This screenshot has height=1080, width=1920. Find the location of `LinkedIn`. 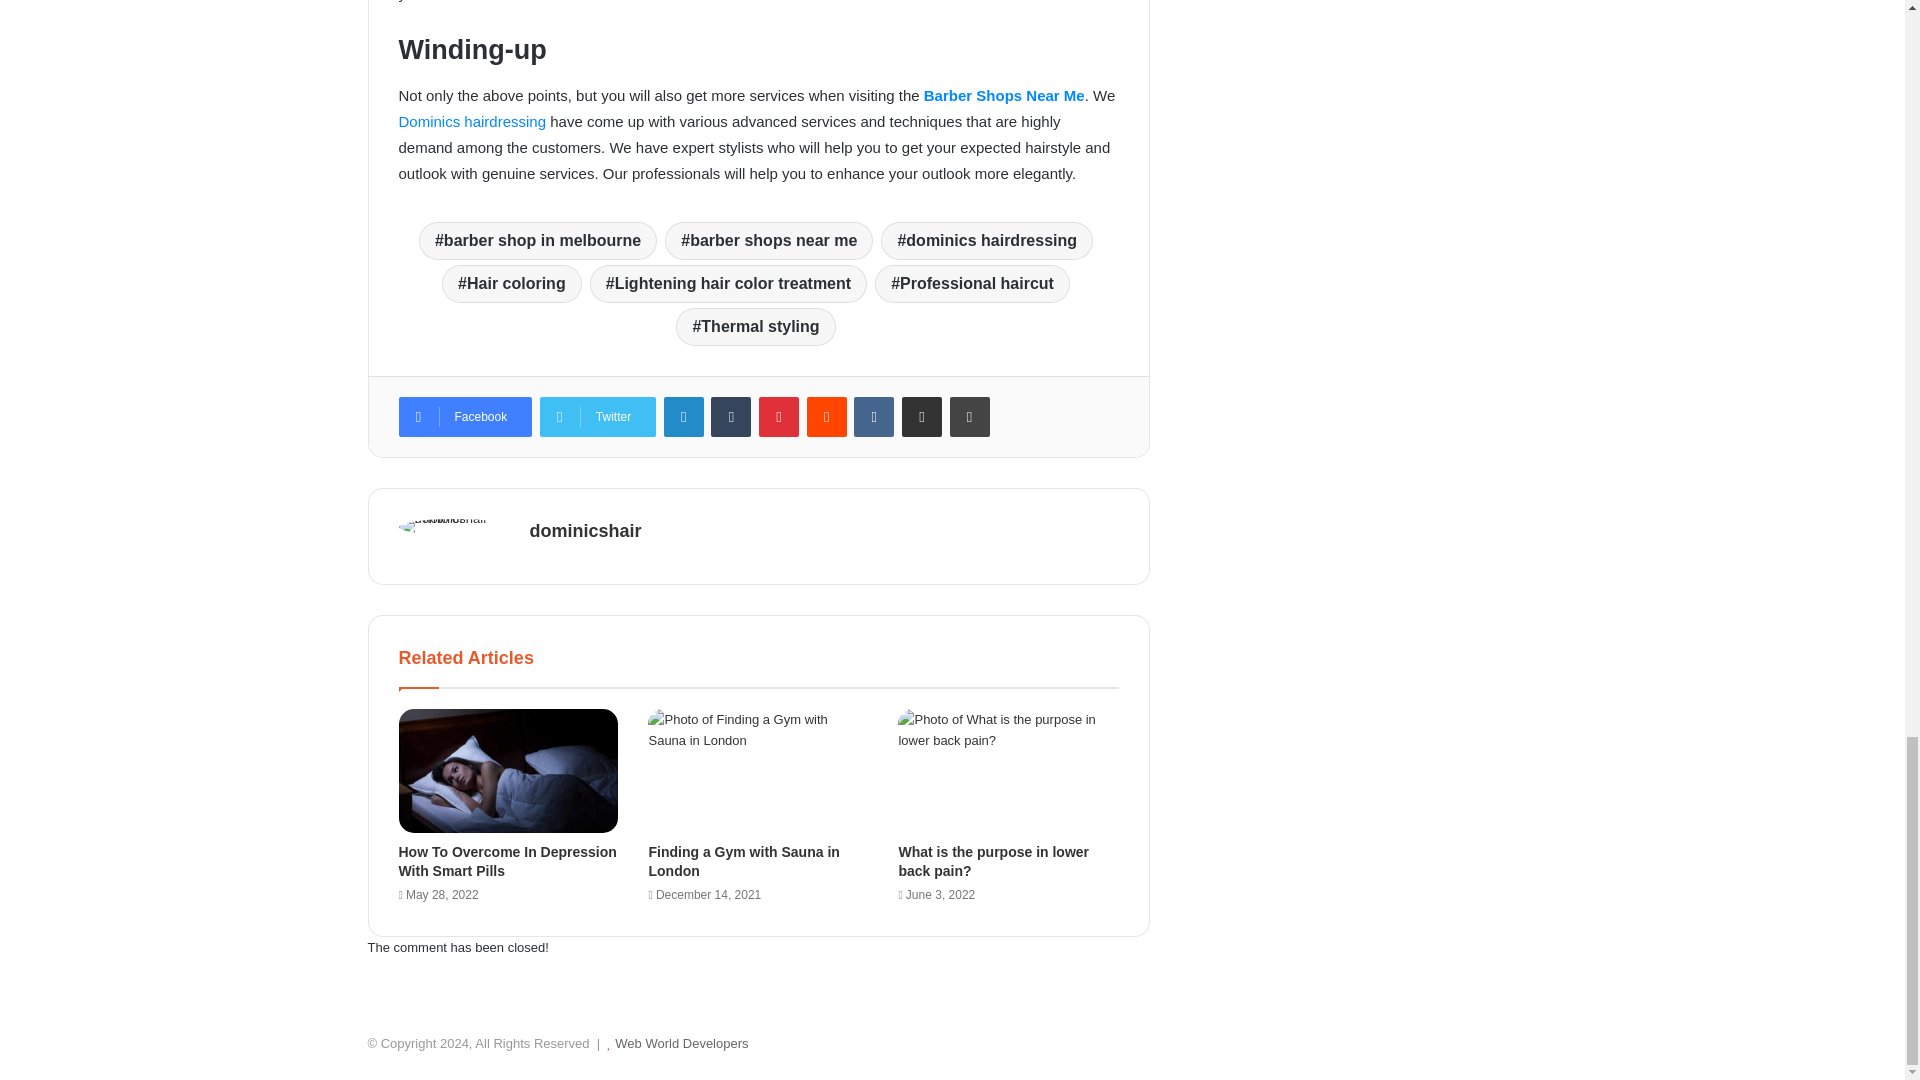

LinkedIn is located at coordinates (684, 417).